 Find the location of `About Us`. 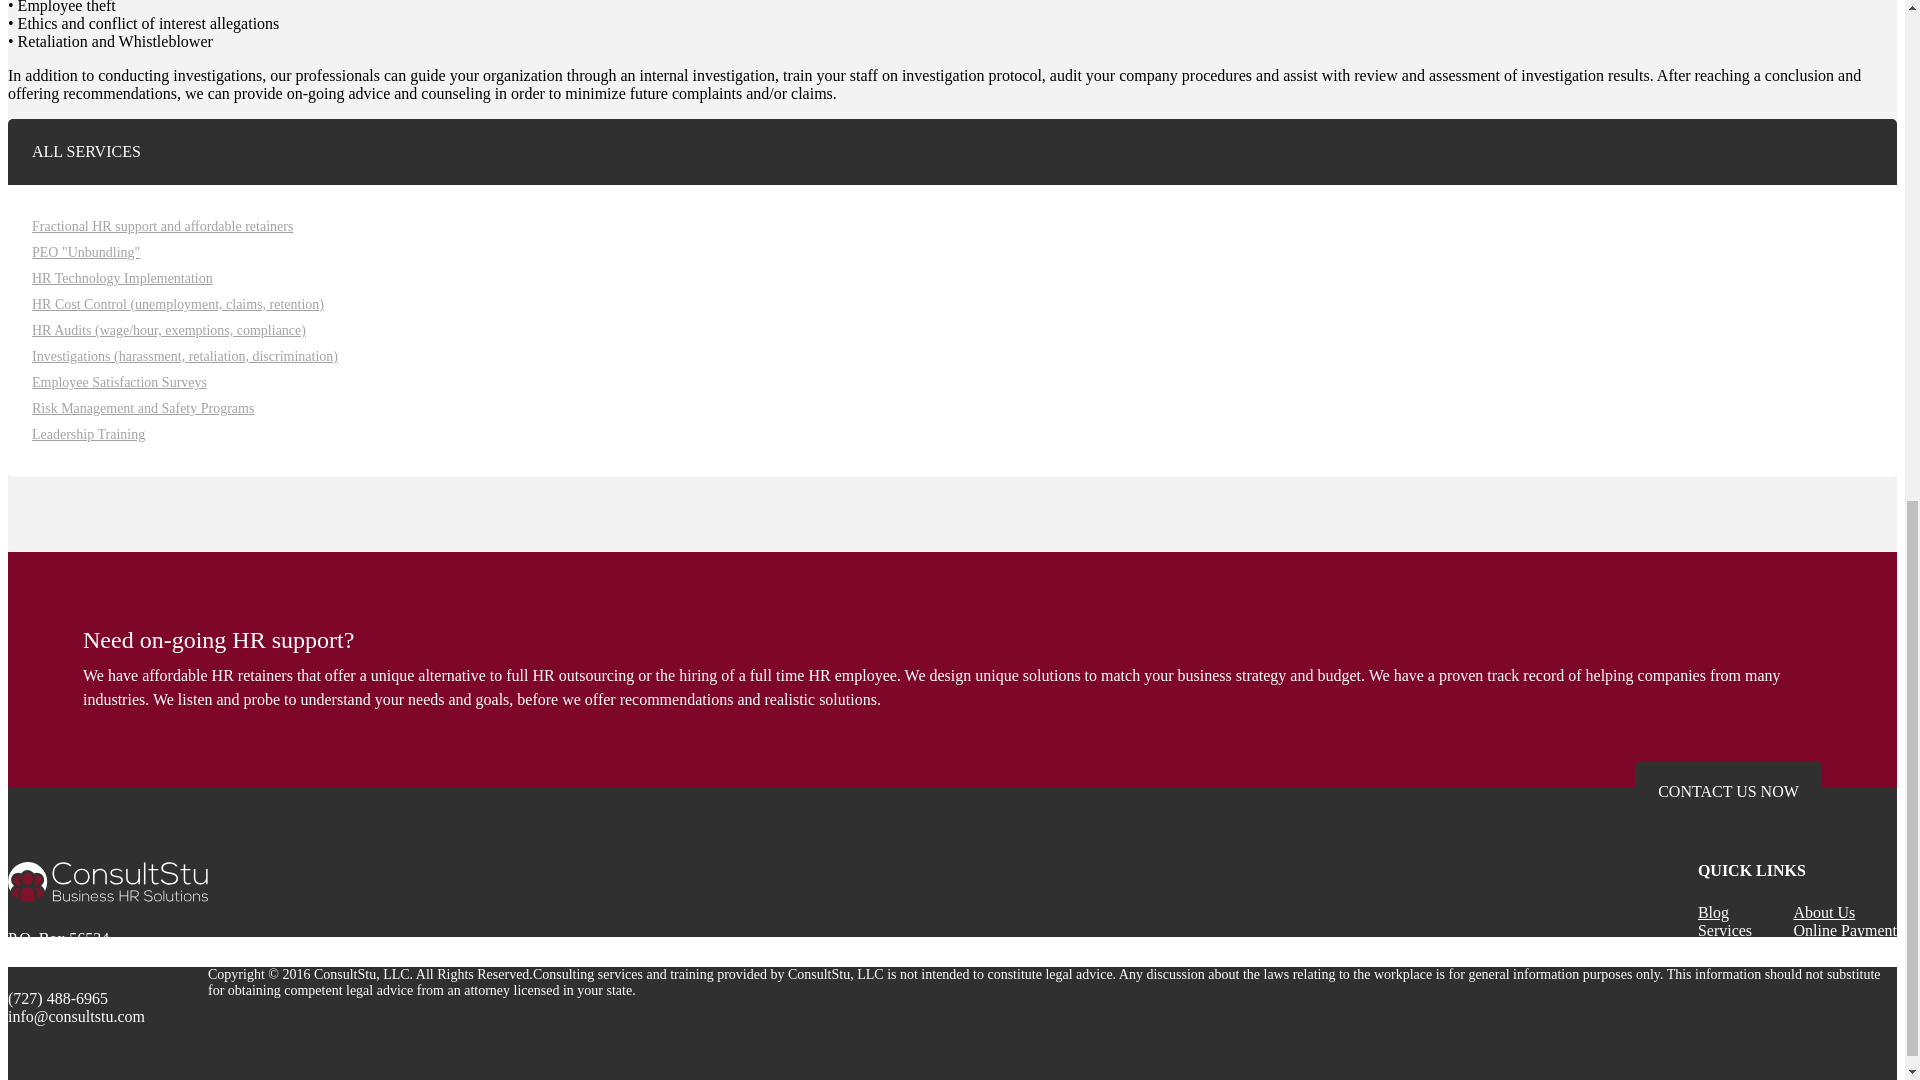

About Us is located at coordinates (1824, 912).